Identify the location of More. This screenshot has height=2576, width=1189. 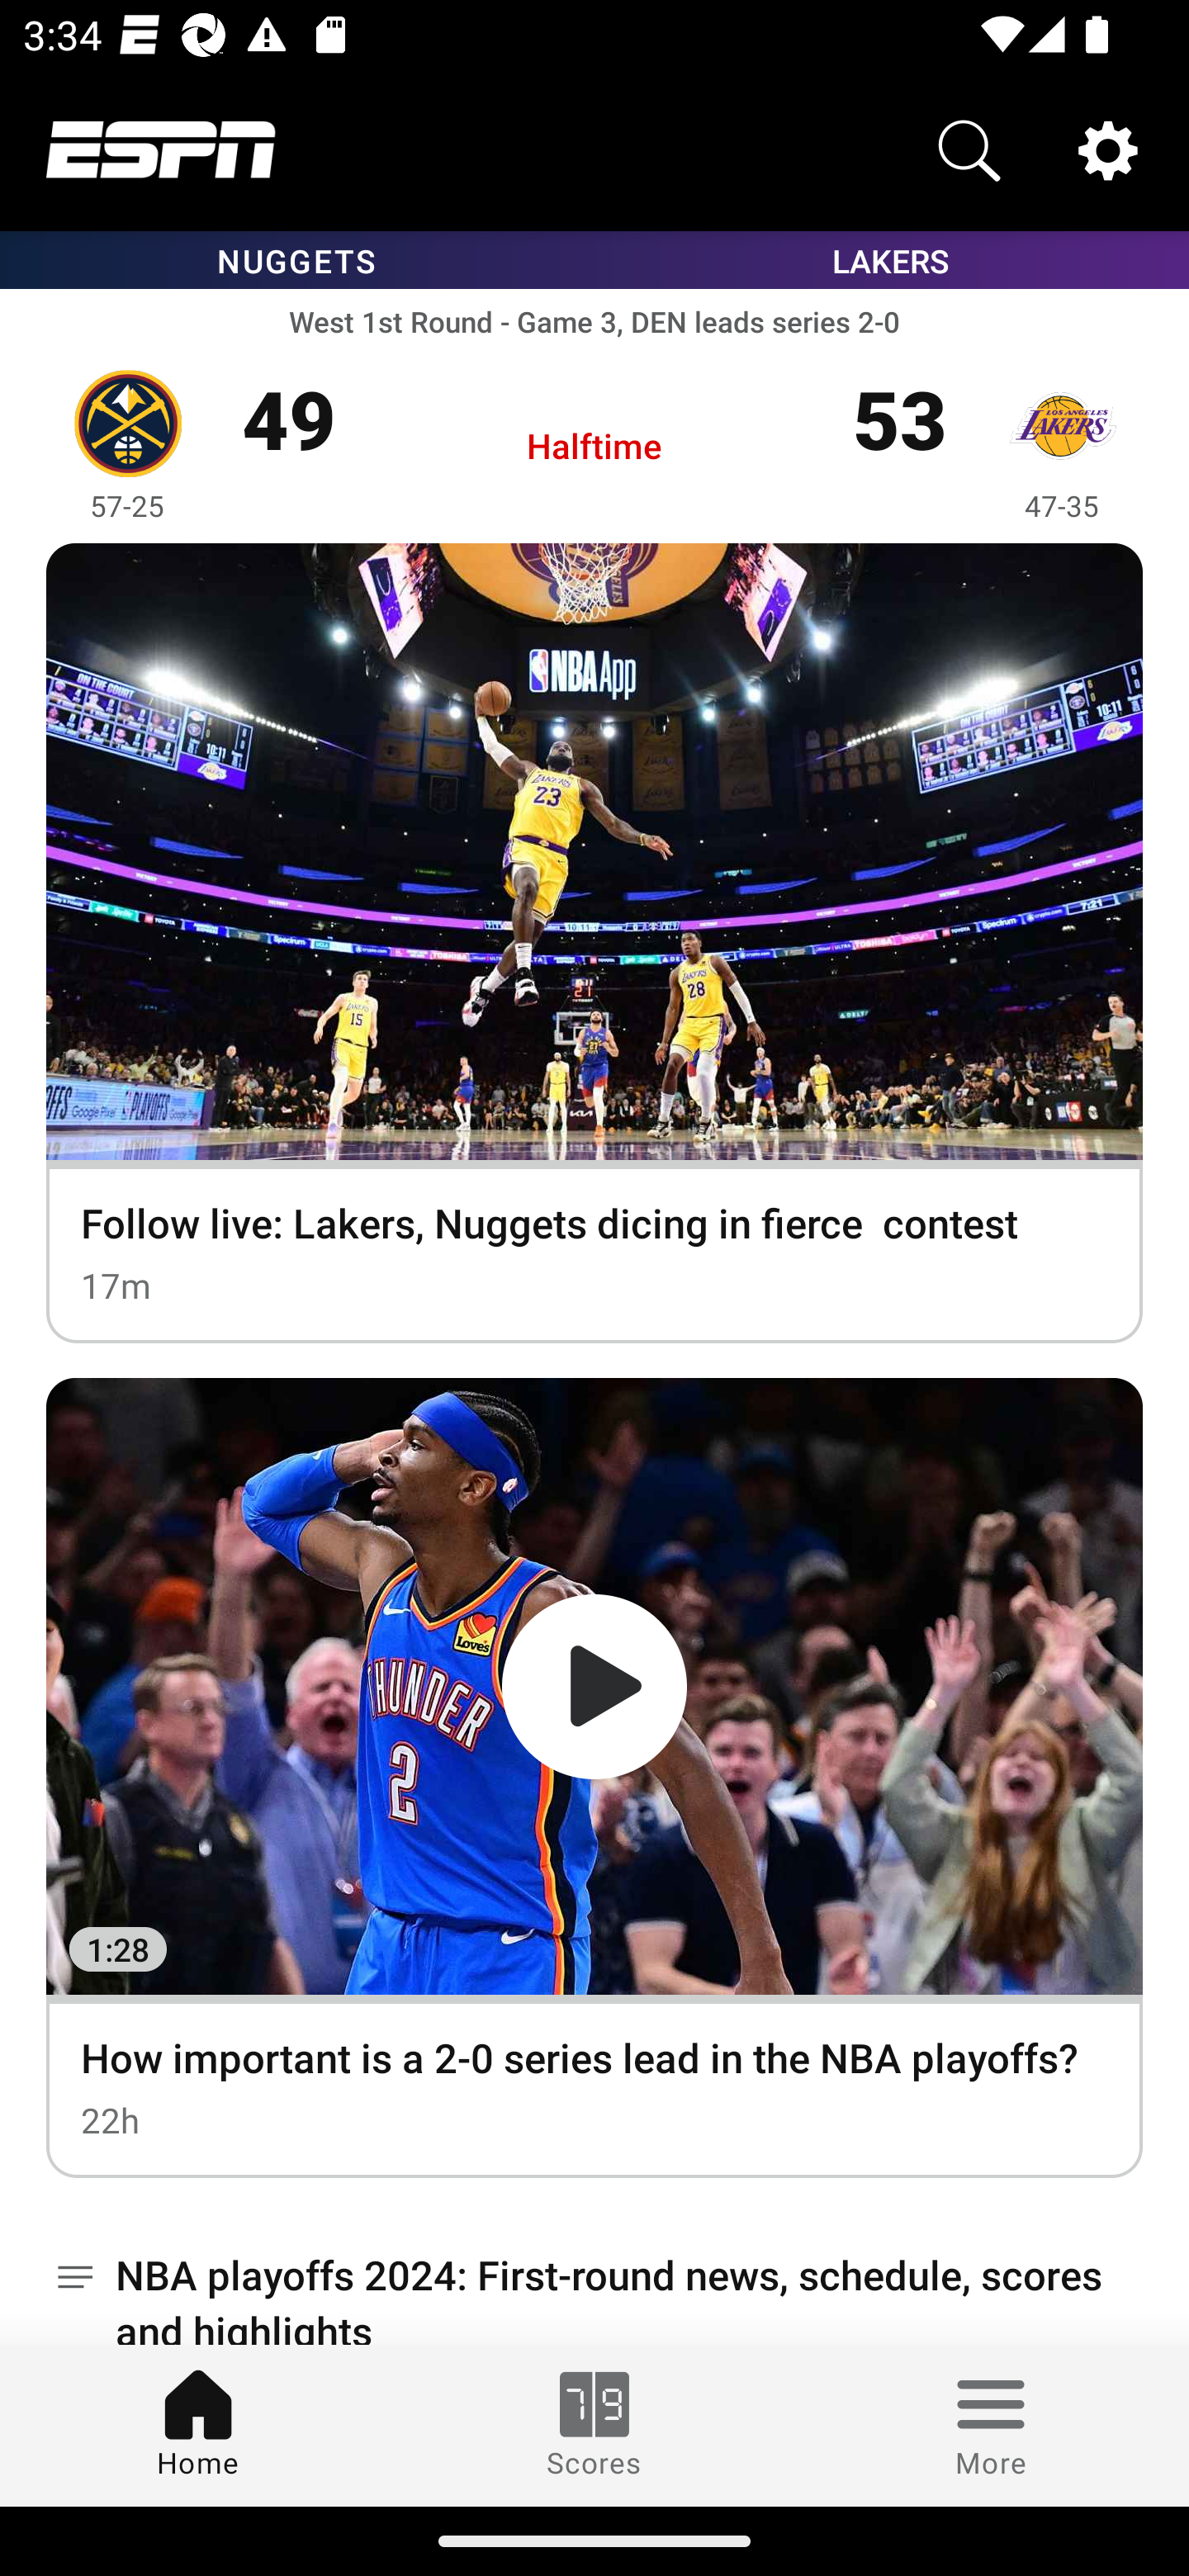
(991, 2425).